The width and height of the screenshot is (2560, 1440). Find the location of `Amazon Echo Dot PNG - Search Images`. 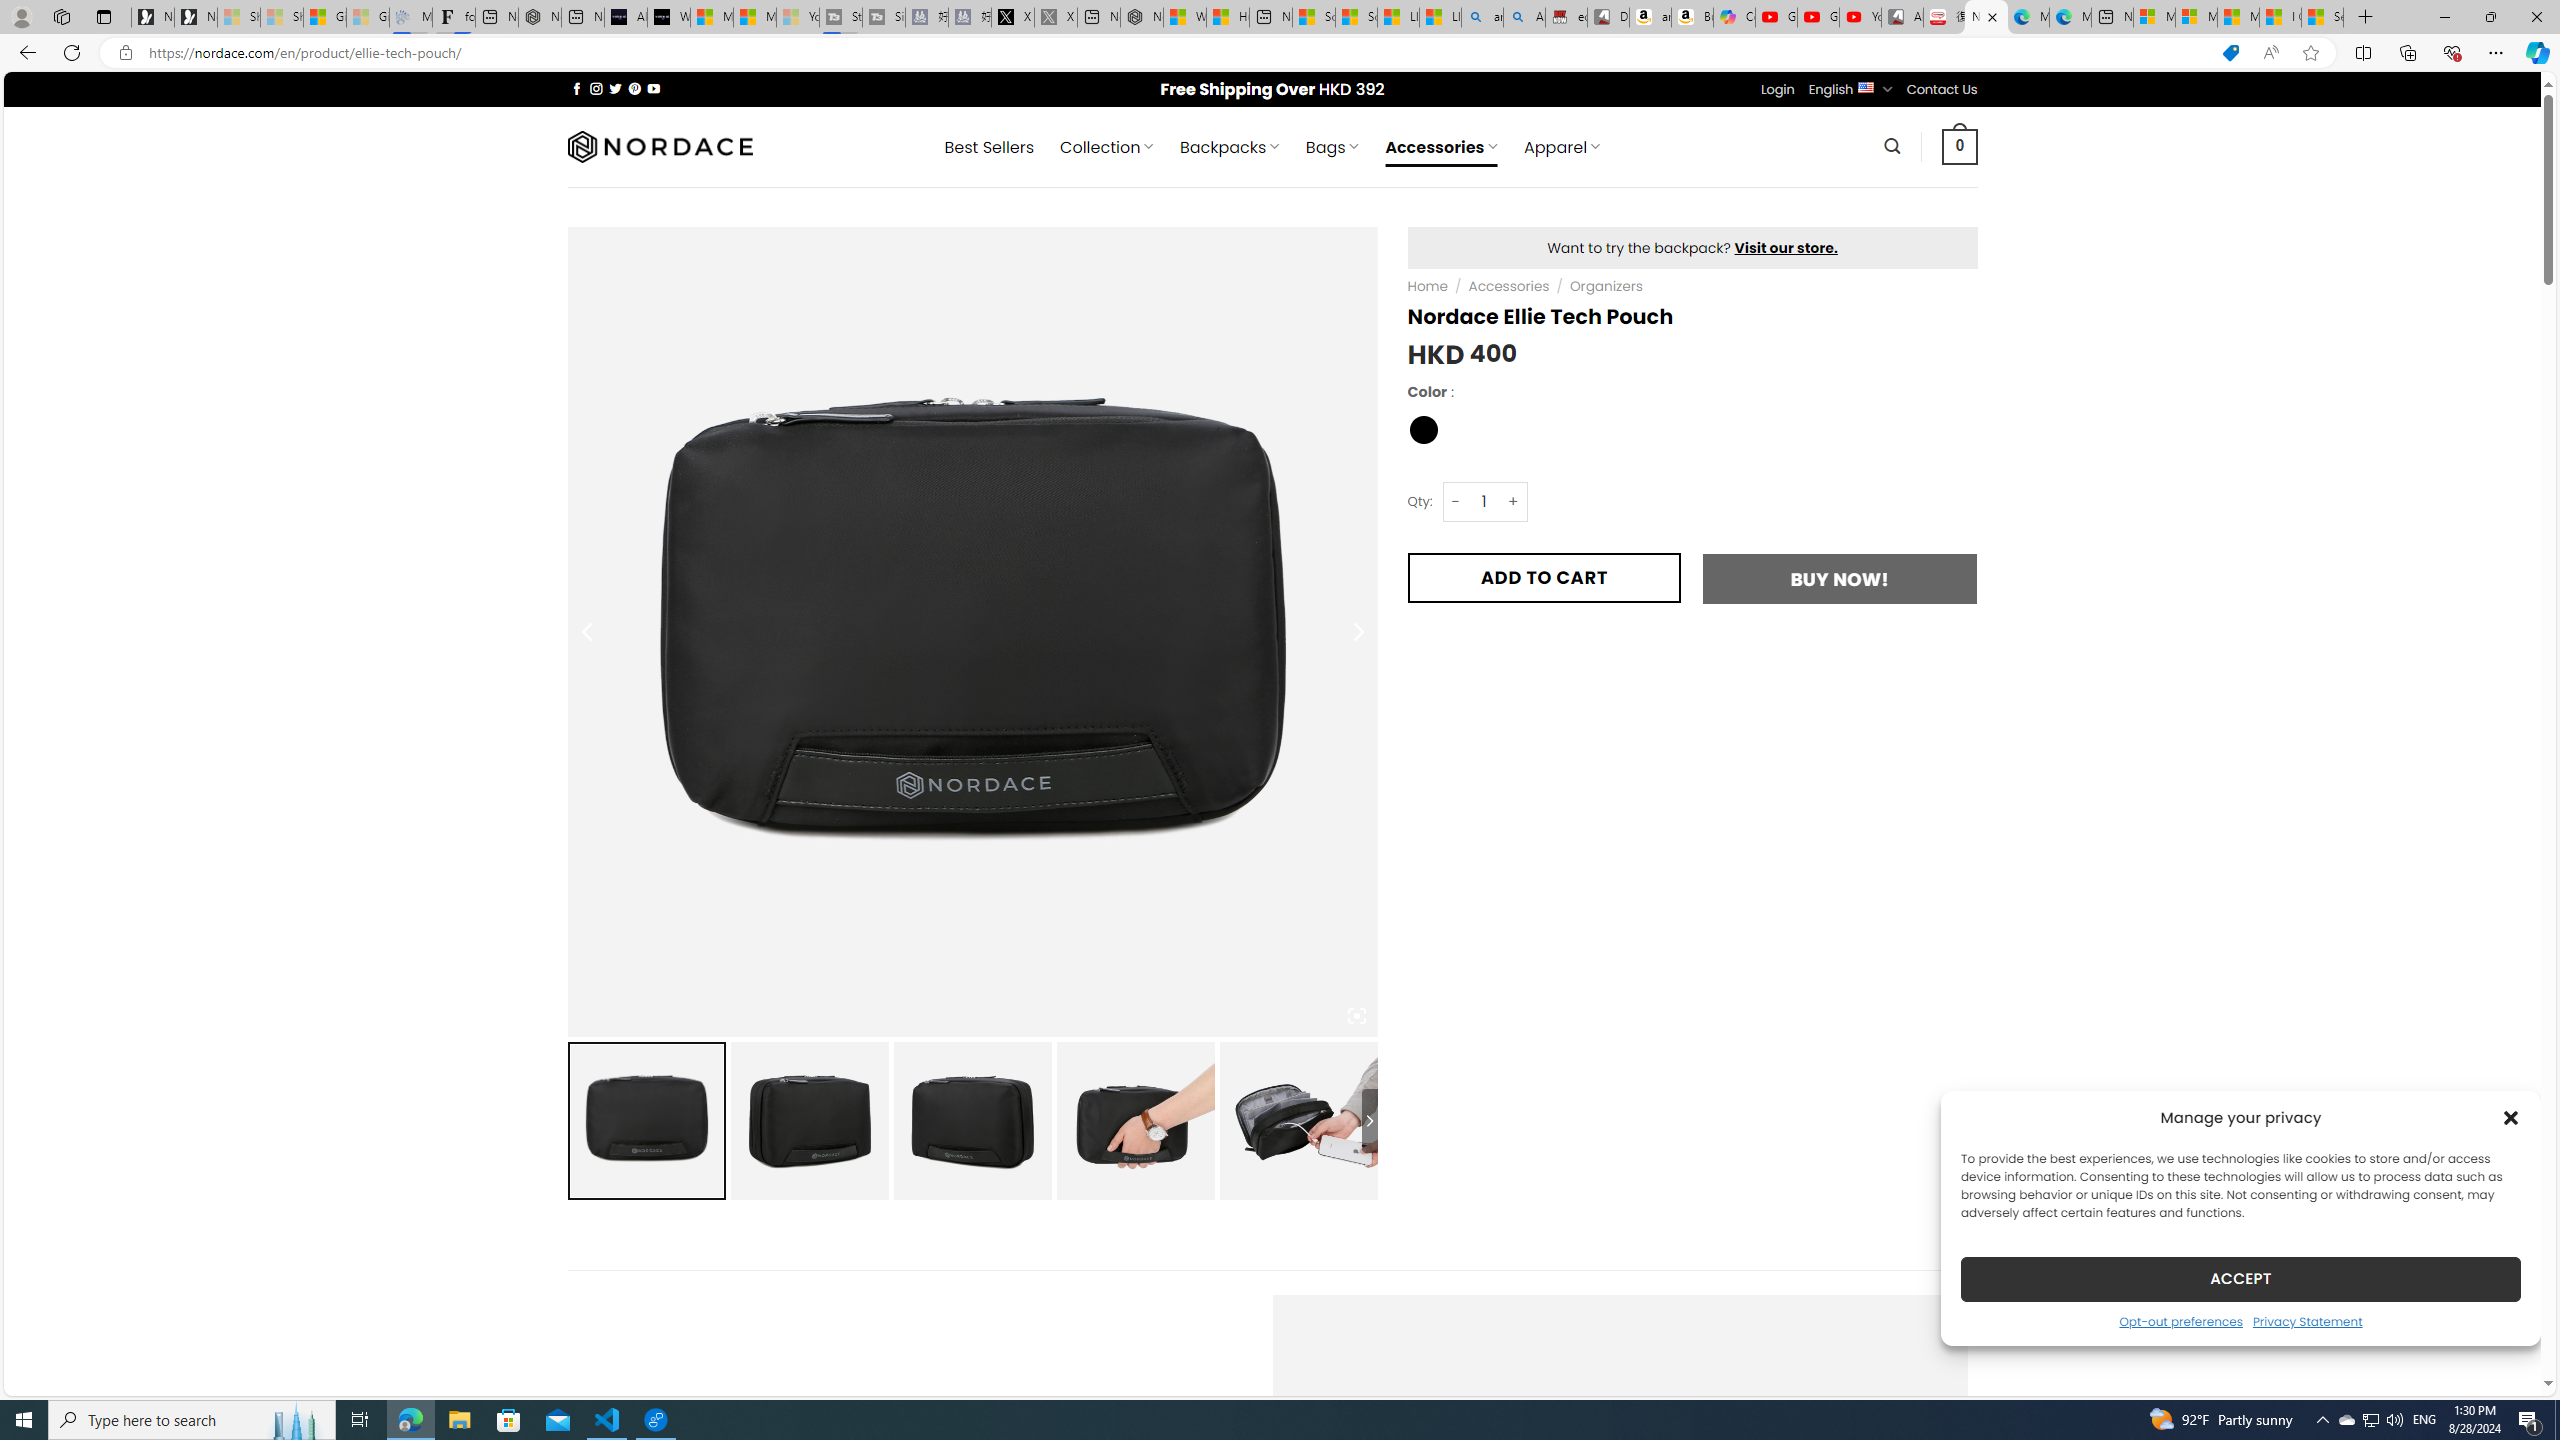

Amazon Echo Dot PNG - Search Images is located at coordinates (1524, 17).